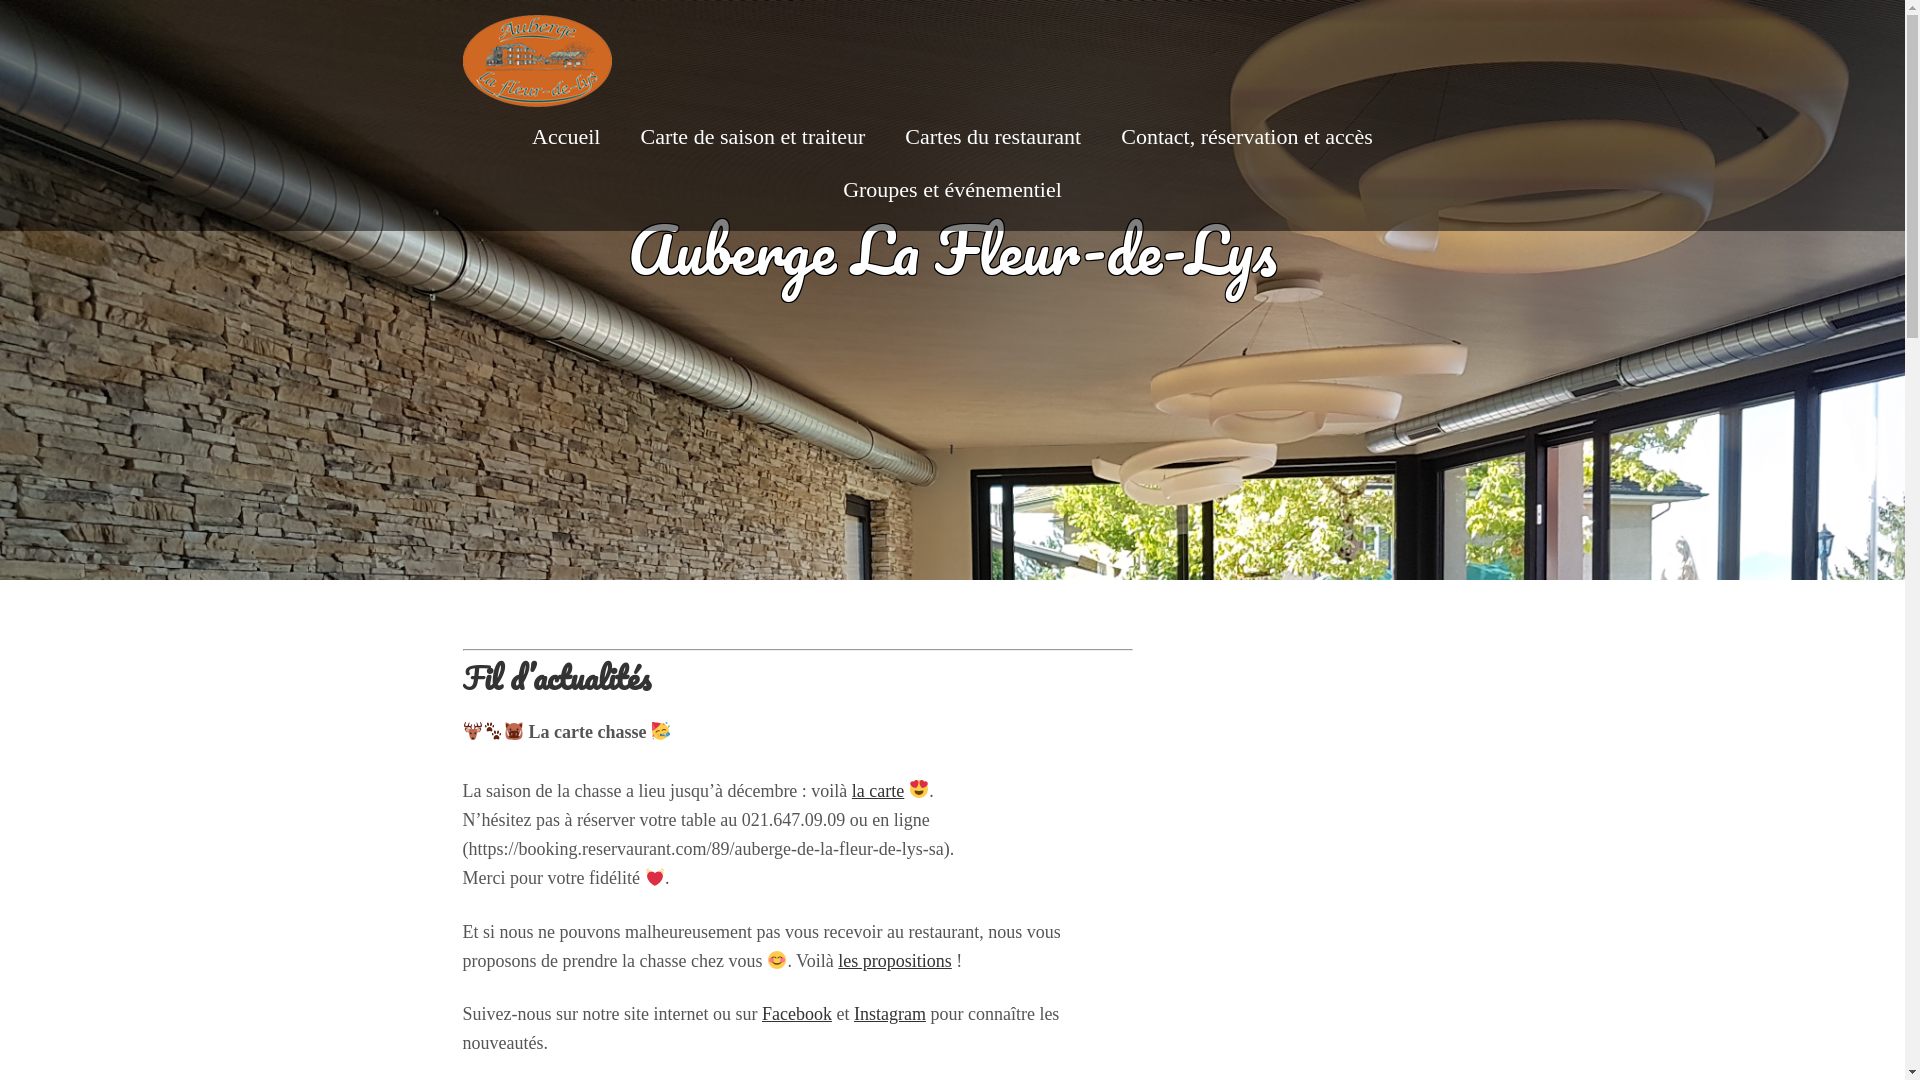 The height and width of the screenshot is (1080, 1920). Describe the element at coordinates (566, 136) in the screenshot. I see `Accueil` at that location.